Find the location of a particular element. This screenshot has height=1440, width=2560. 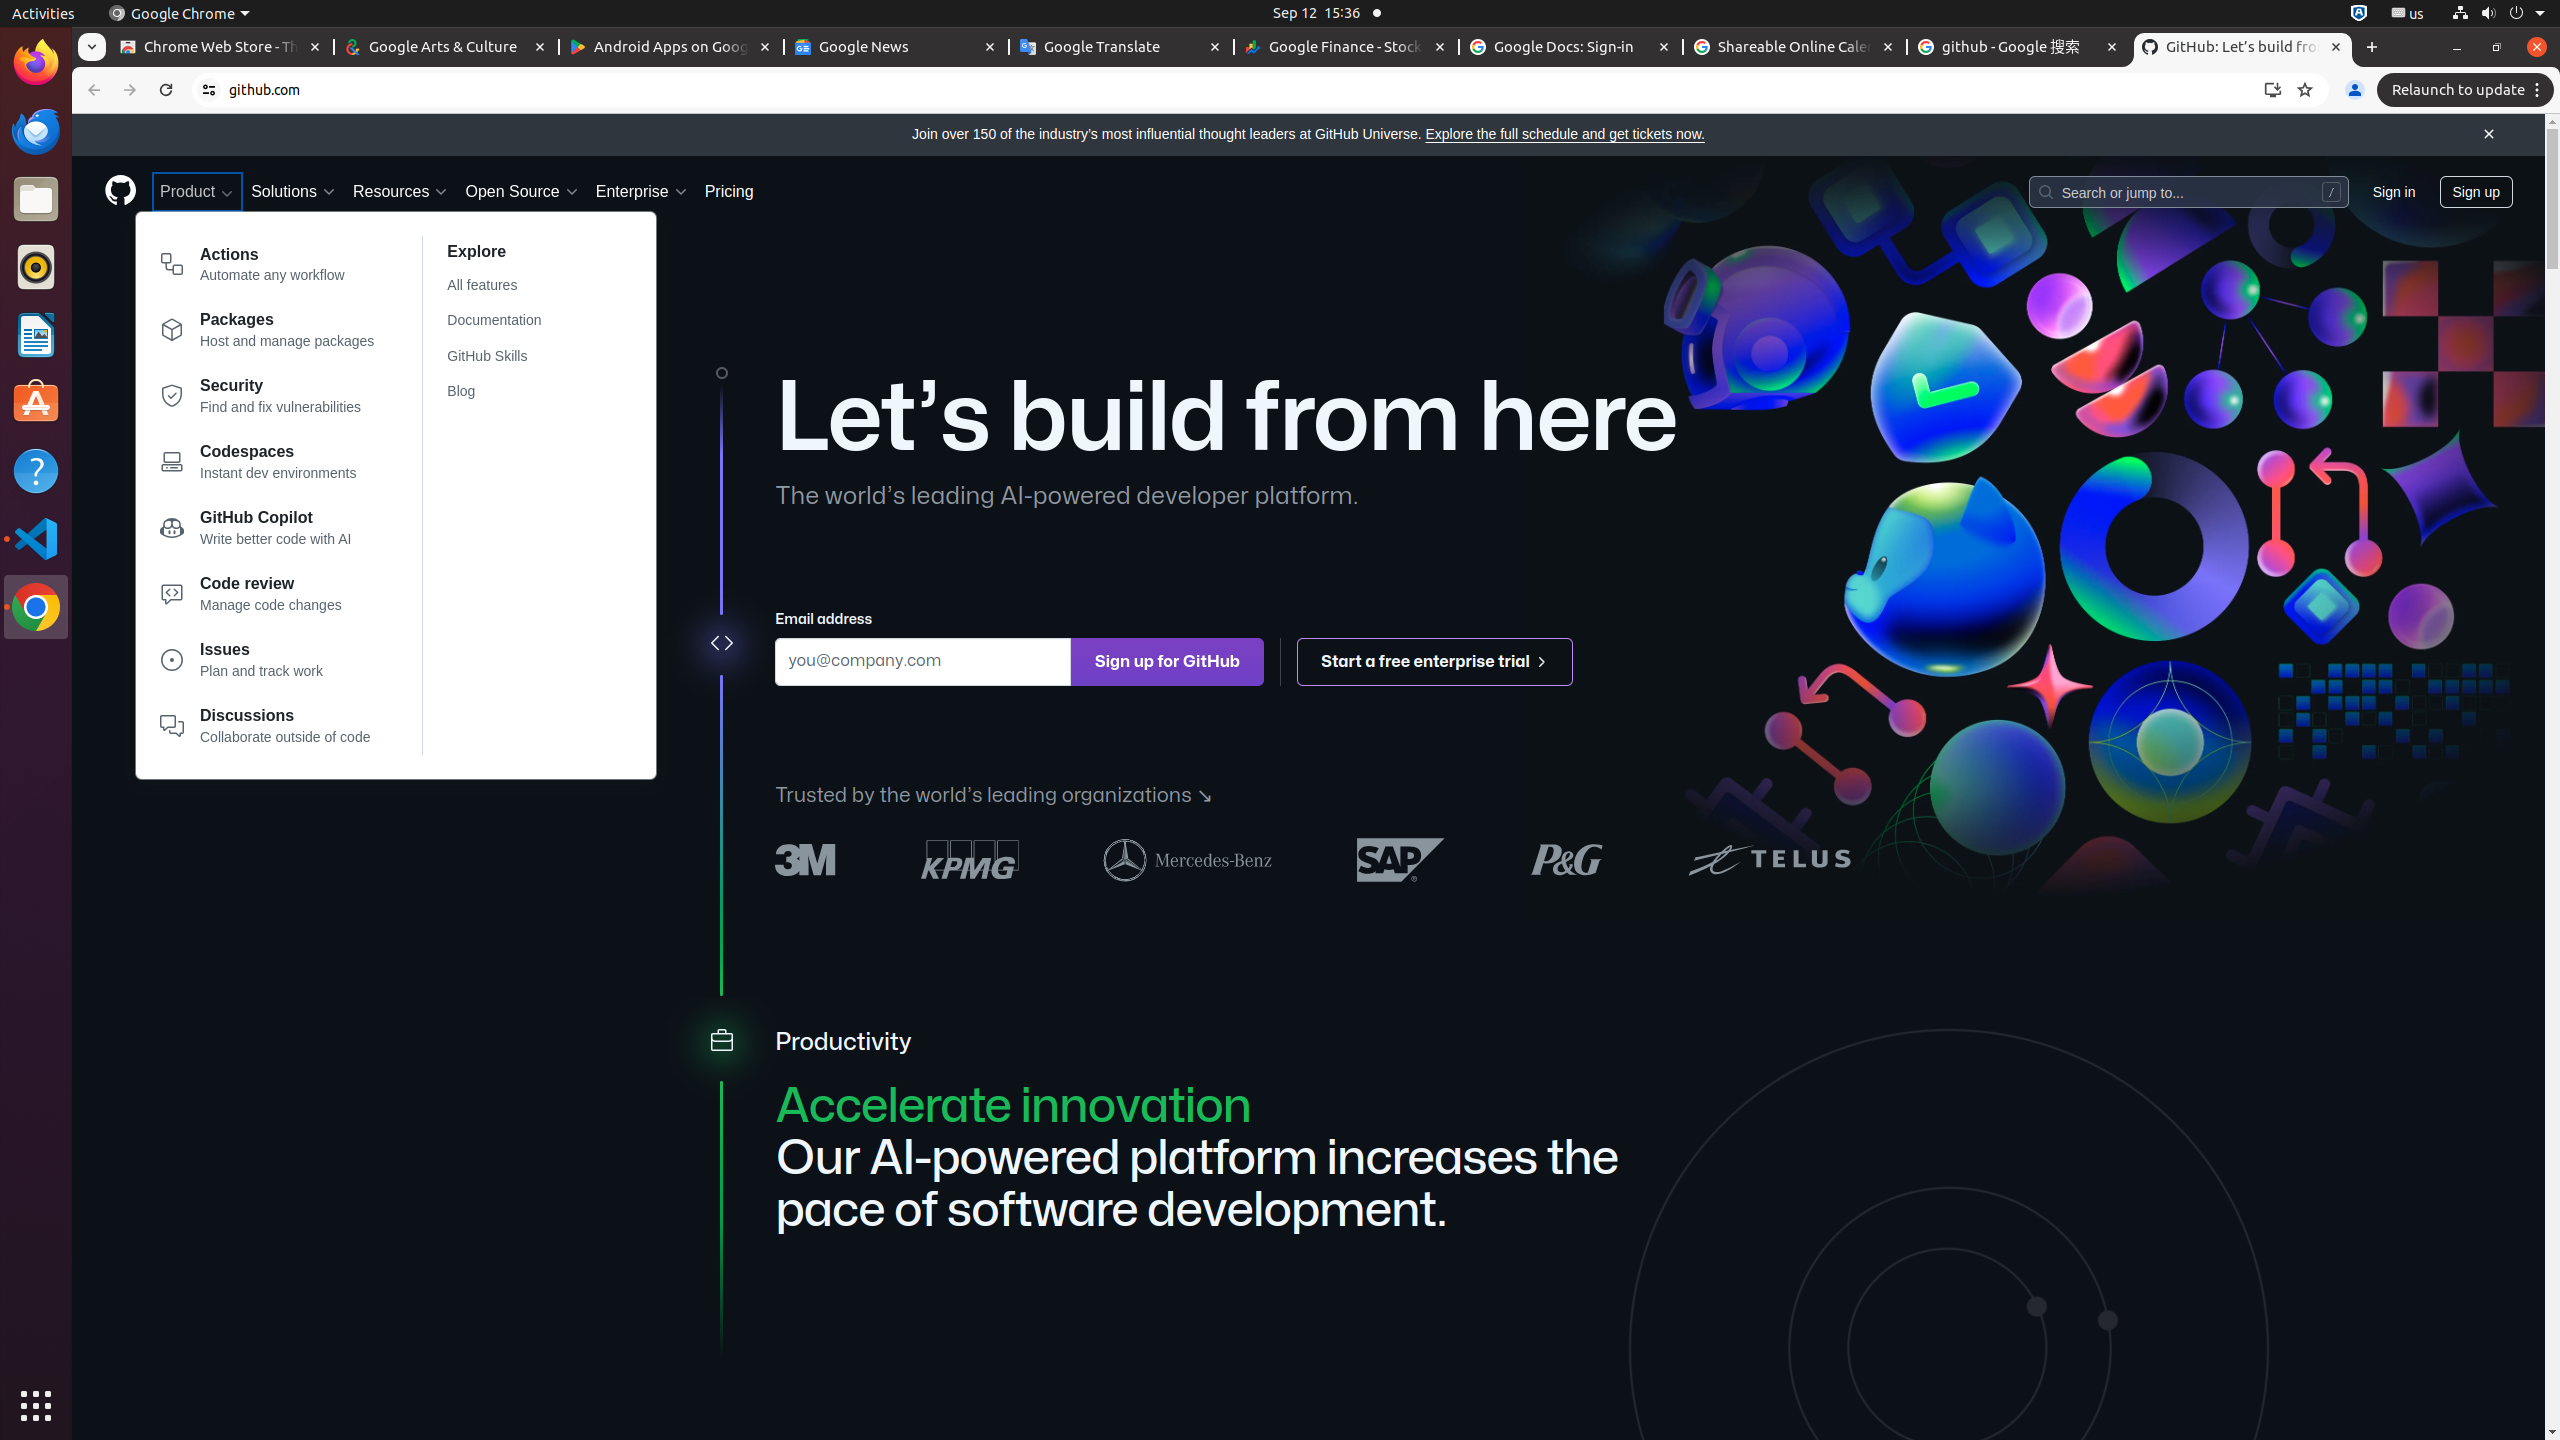

:1.21/StatusNotifierItem is located at coordinates (2408, 14).